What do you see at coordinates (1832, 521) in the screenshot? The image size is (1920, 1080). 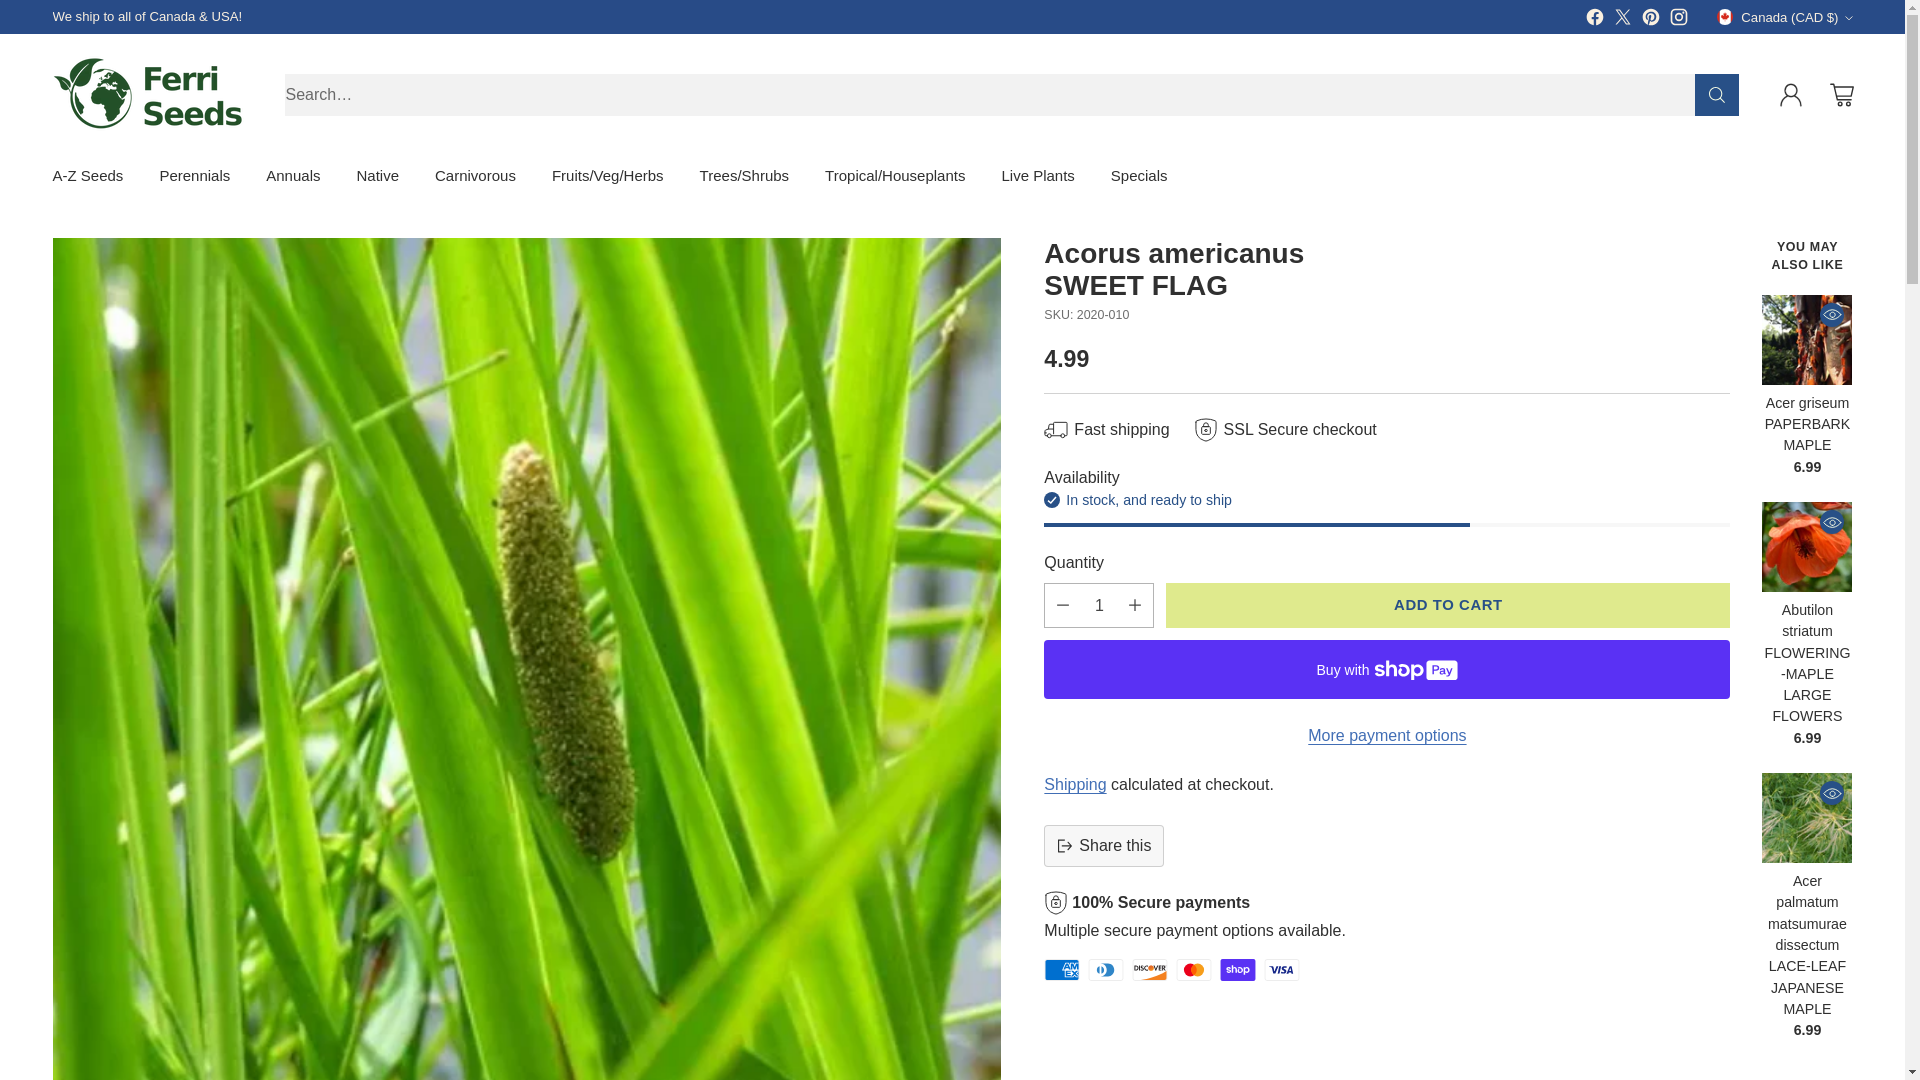 I see `Quick View` at bounding box center [1832, 521].